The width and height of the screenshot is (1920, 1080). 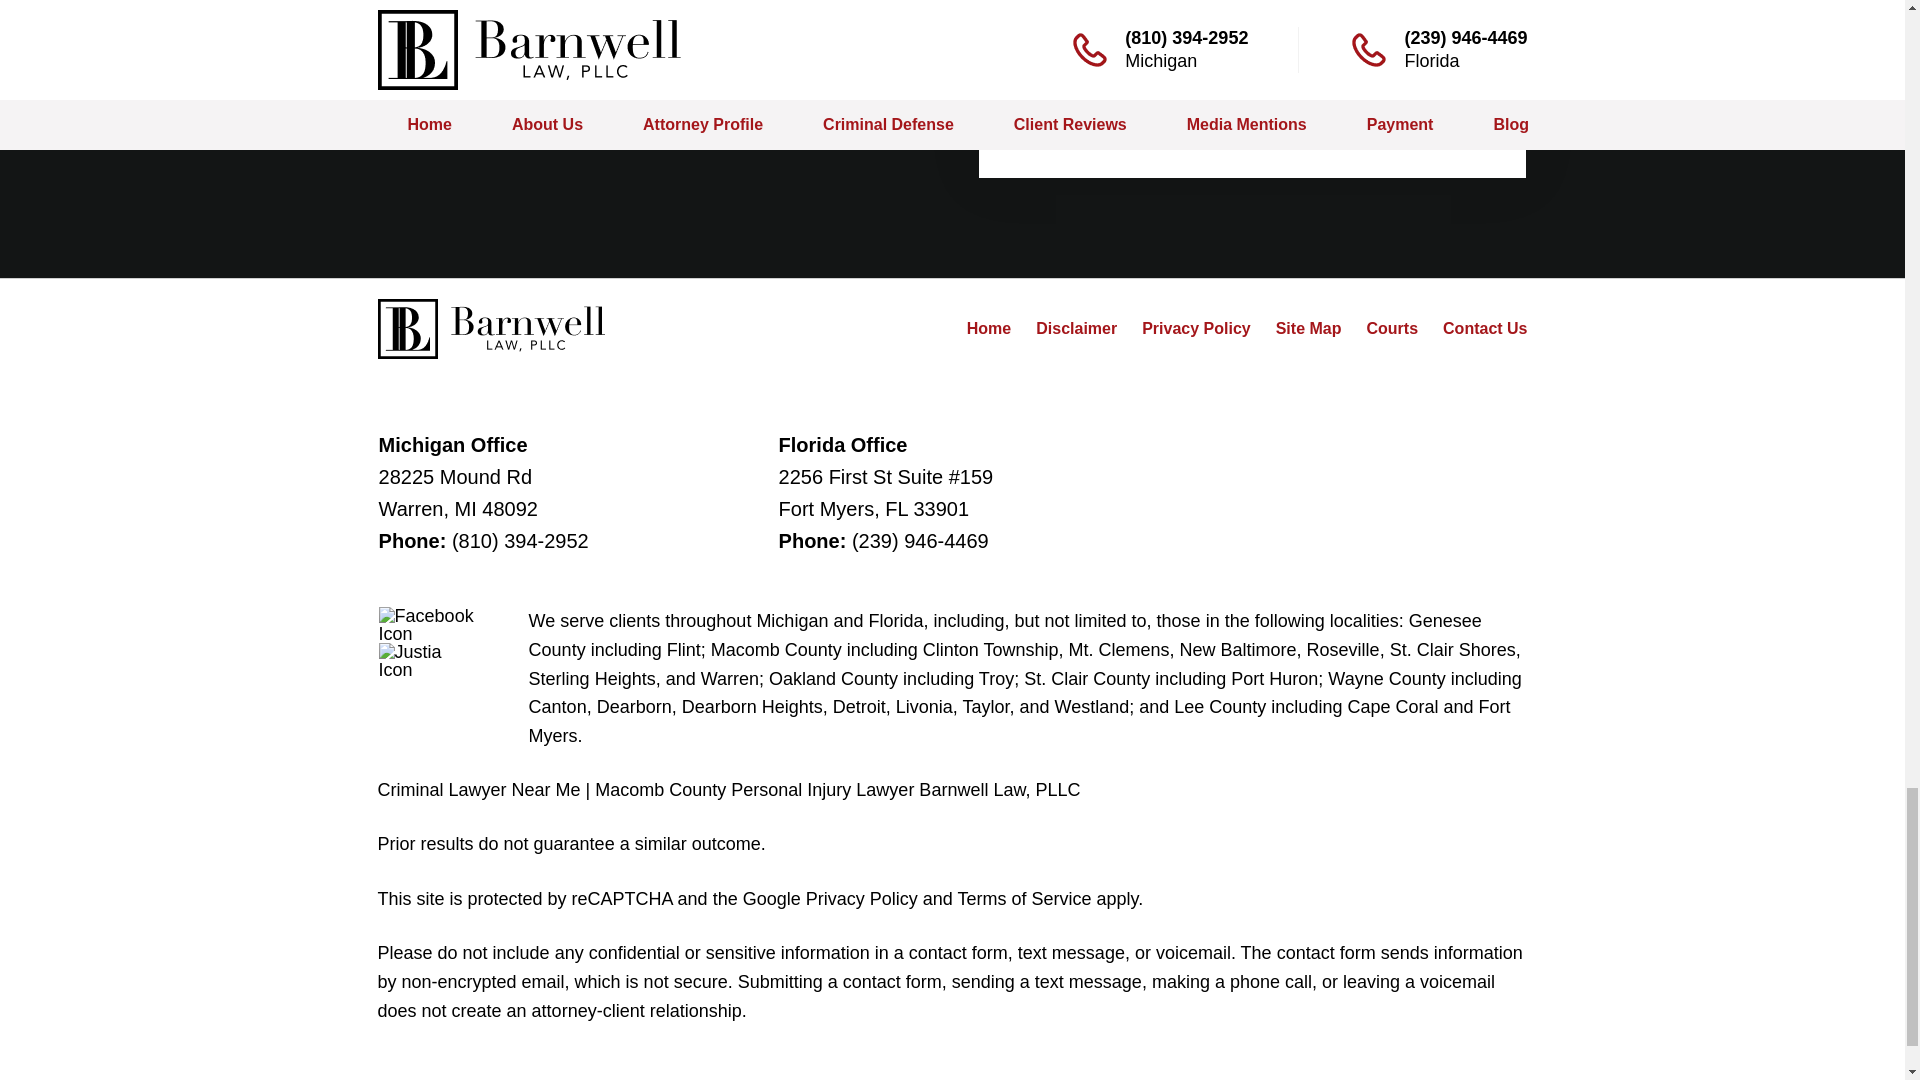 What do you see at coordinates (1076, 328) in the screenshot?
I see `Disclaimer` at bounding box center [1076, 328].